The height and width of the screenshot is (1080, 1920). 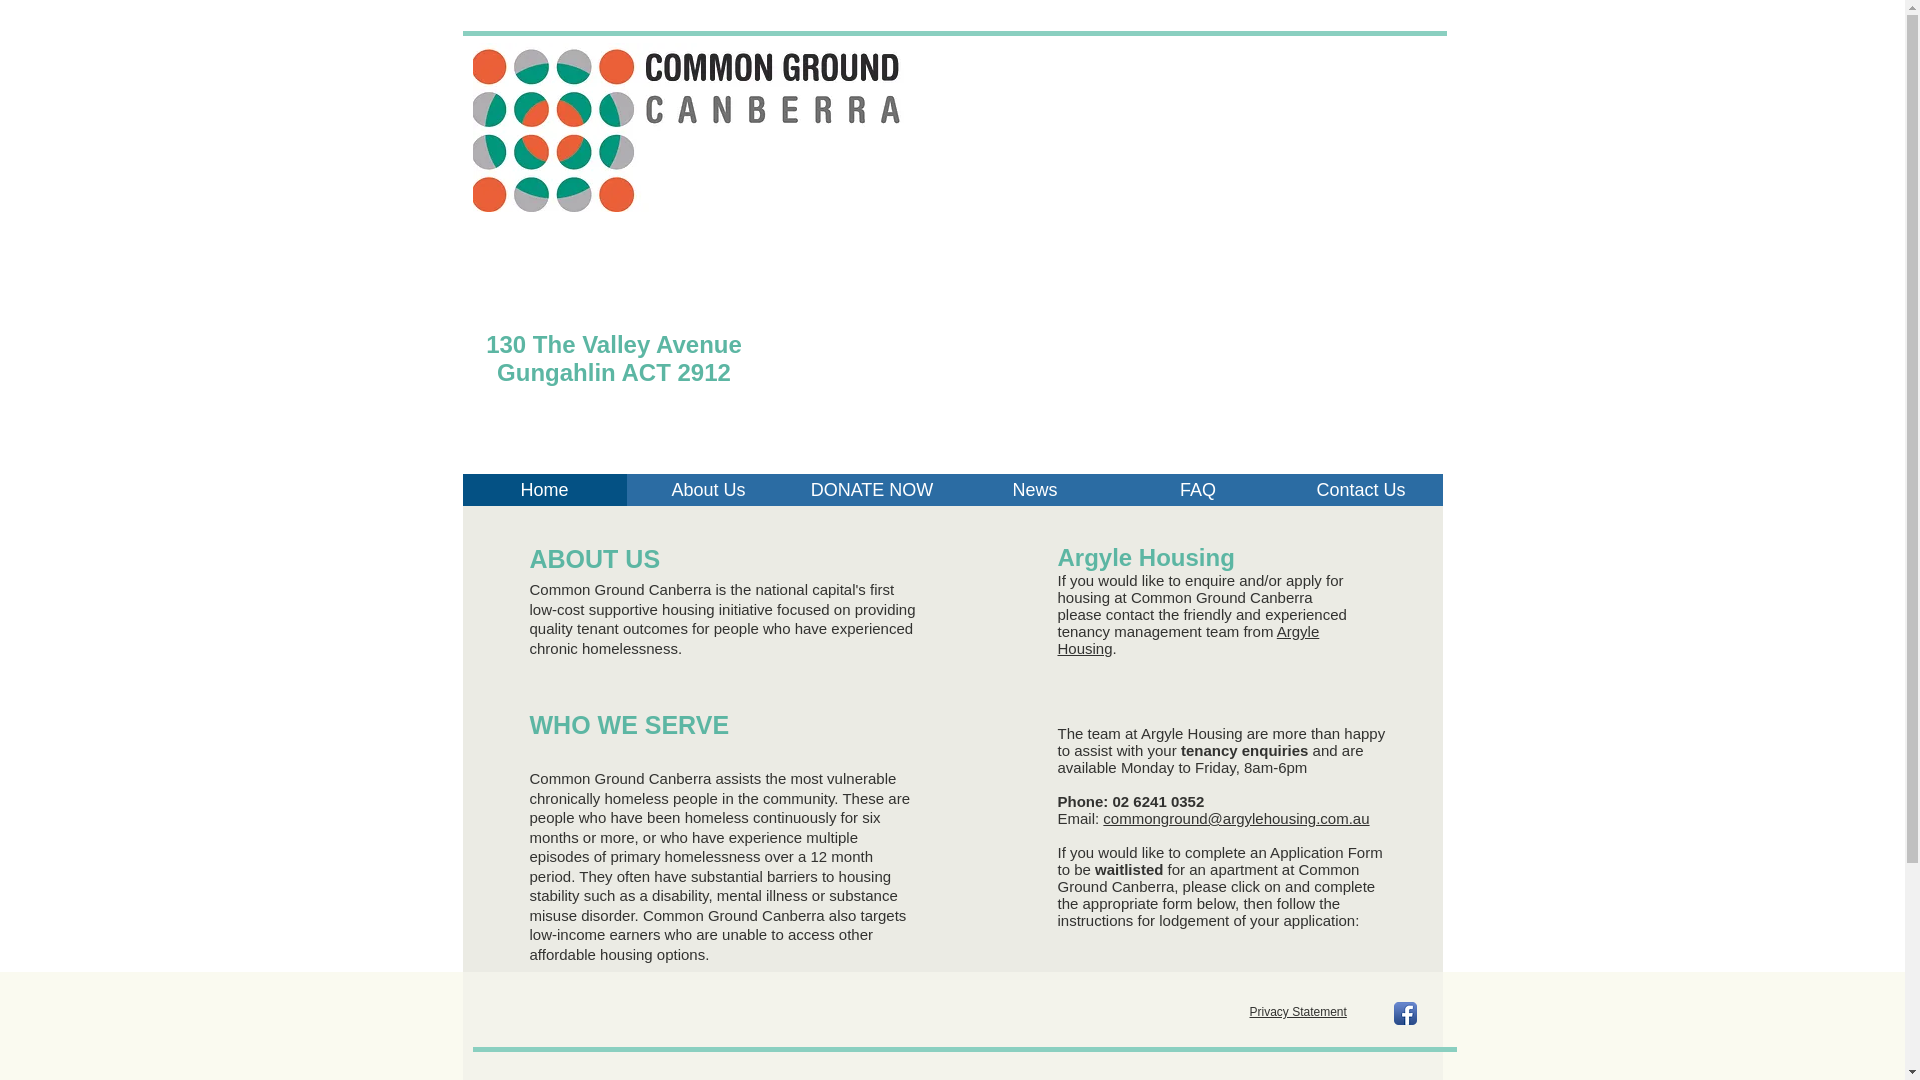 What do you see at coordinates (1362, 490) in the screenshot?
I see `Contact Us` at bounding box center [1362, 490].